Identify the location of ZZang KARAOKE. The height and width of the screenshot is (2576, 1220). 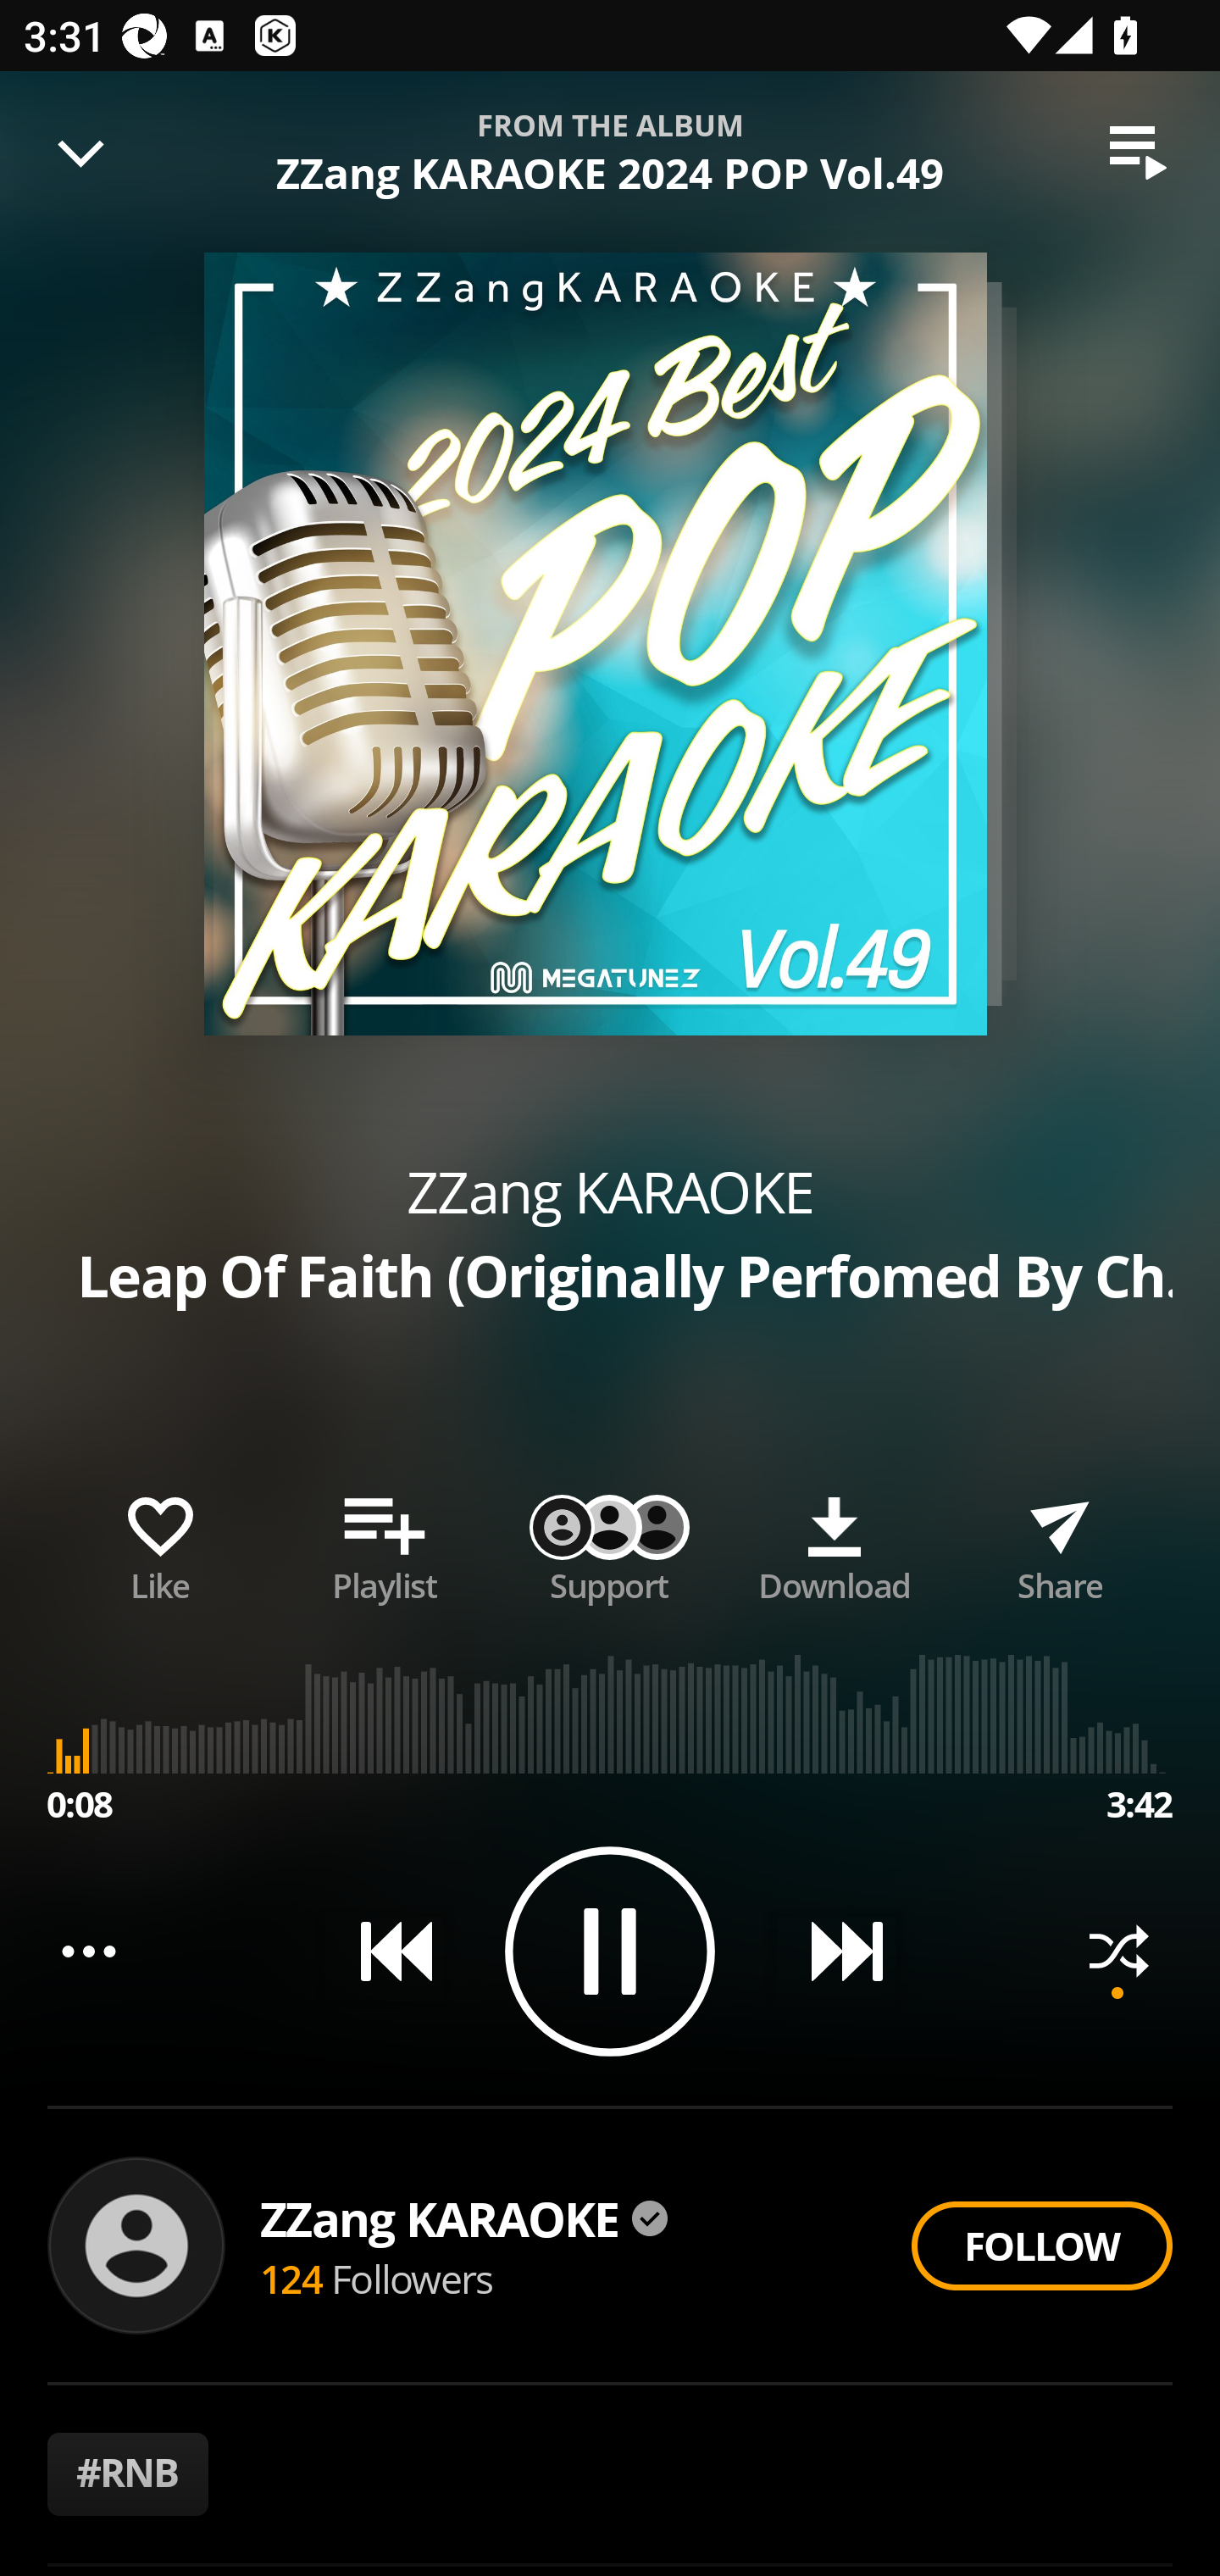
(610, 1191).